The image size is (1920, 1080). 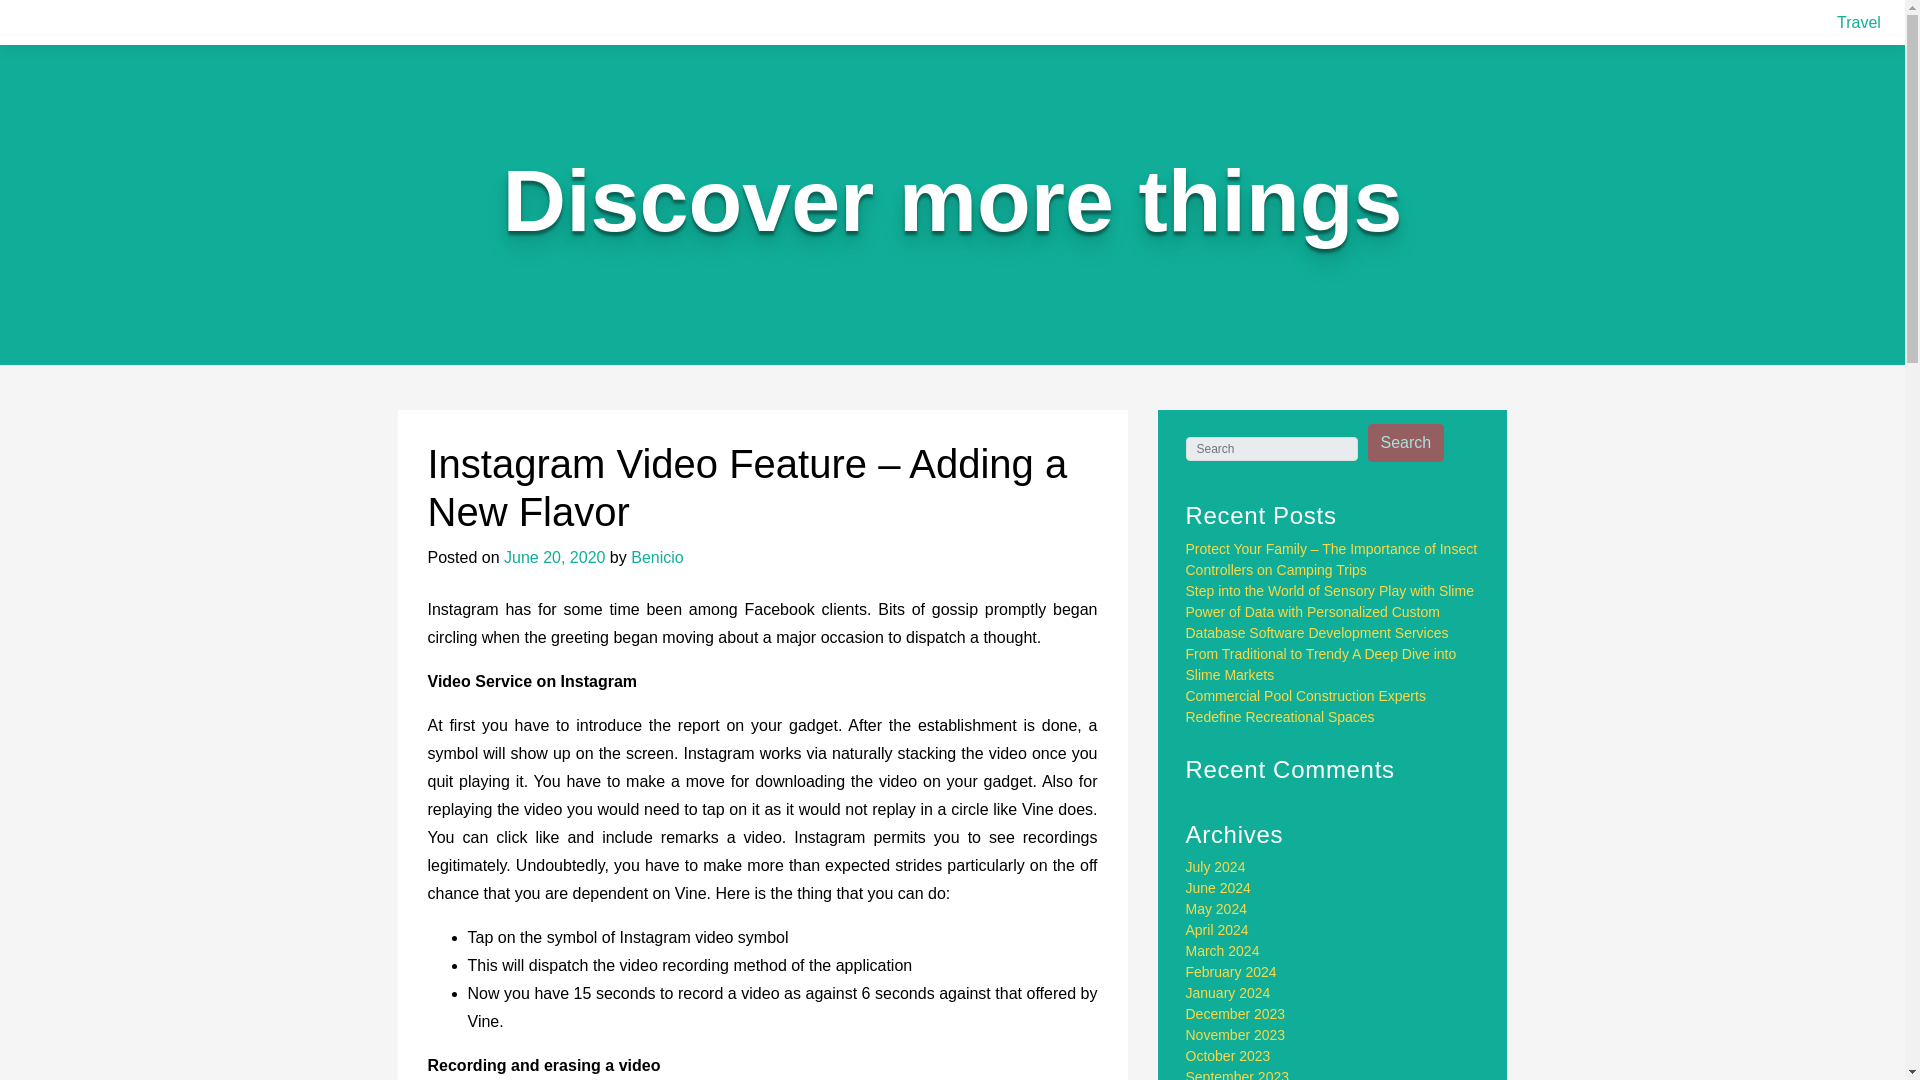 What do you see at coordinates (1406, 443) in the screenshot?
I see `Search` at bounding box center [1406, 443].